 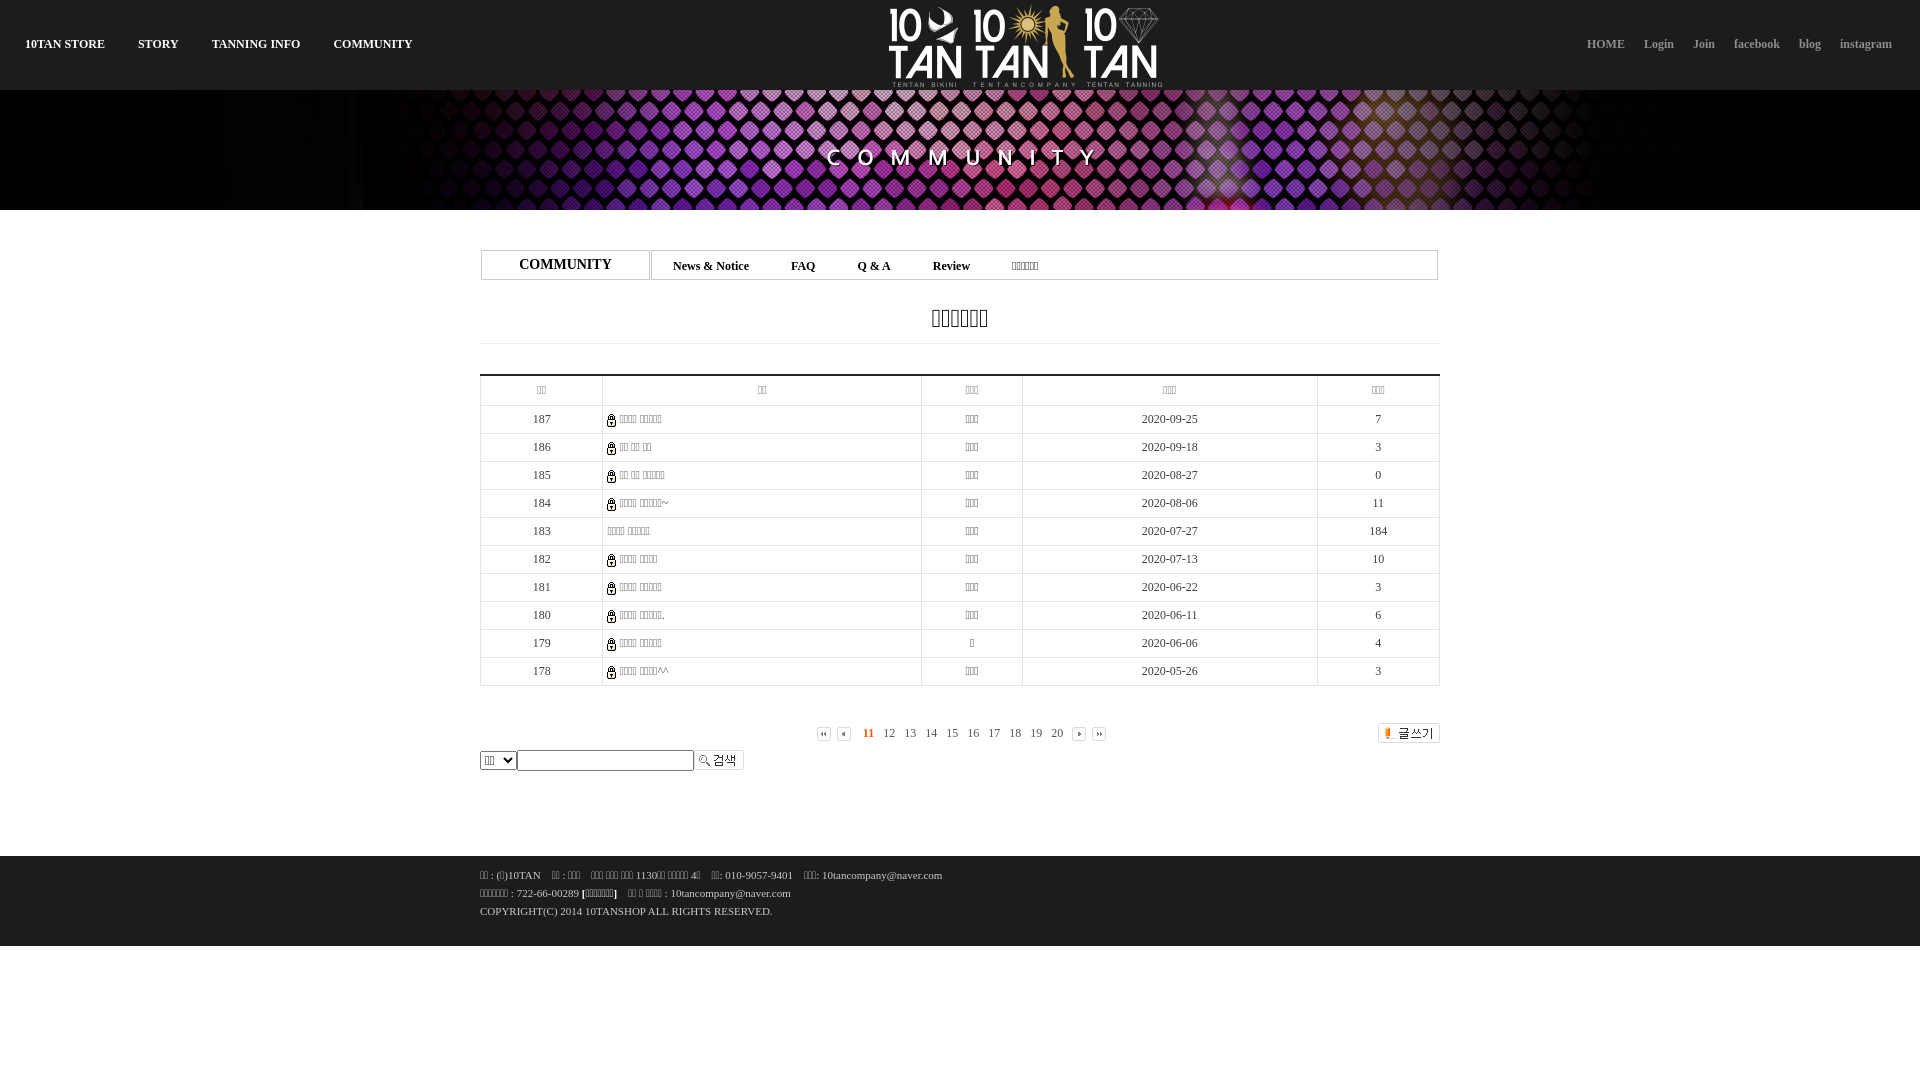 I want to click on Q & A, so click(x=874, y=266).